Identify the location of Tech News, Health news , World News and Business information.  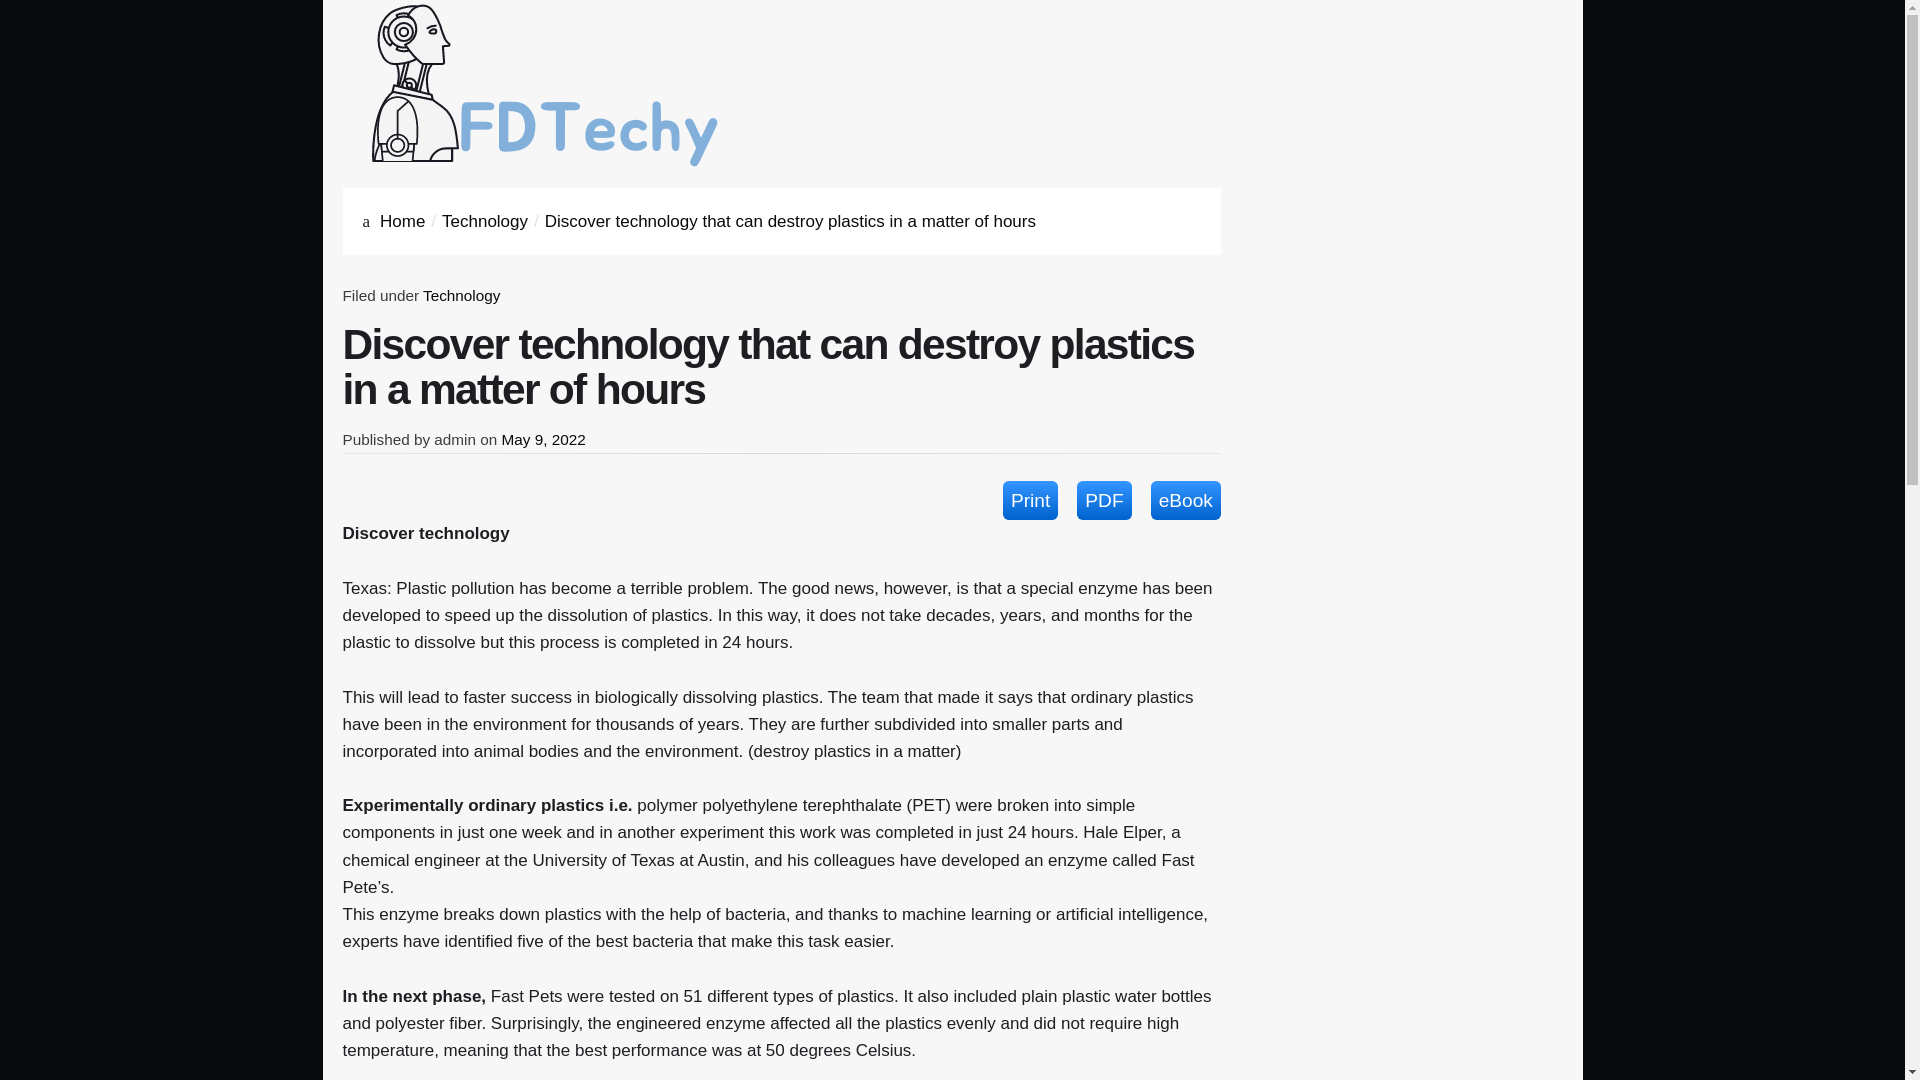
(544, 84).